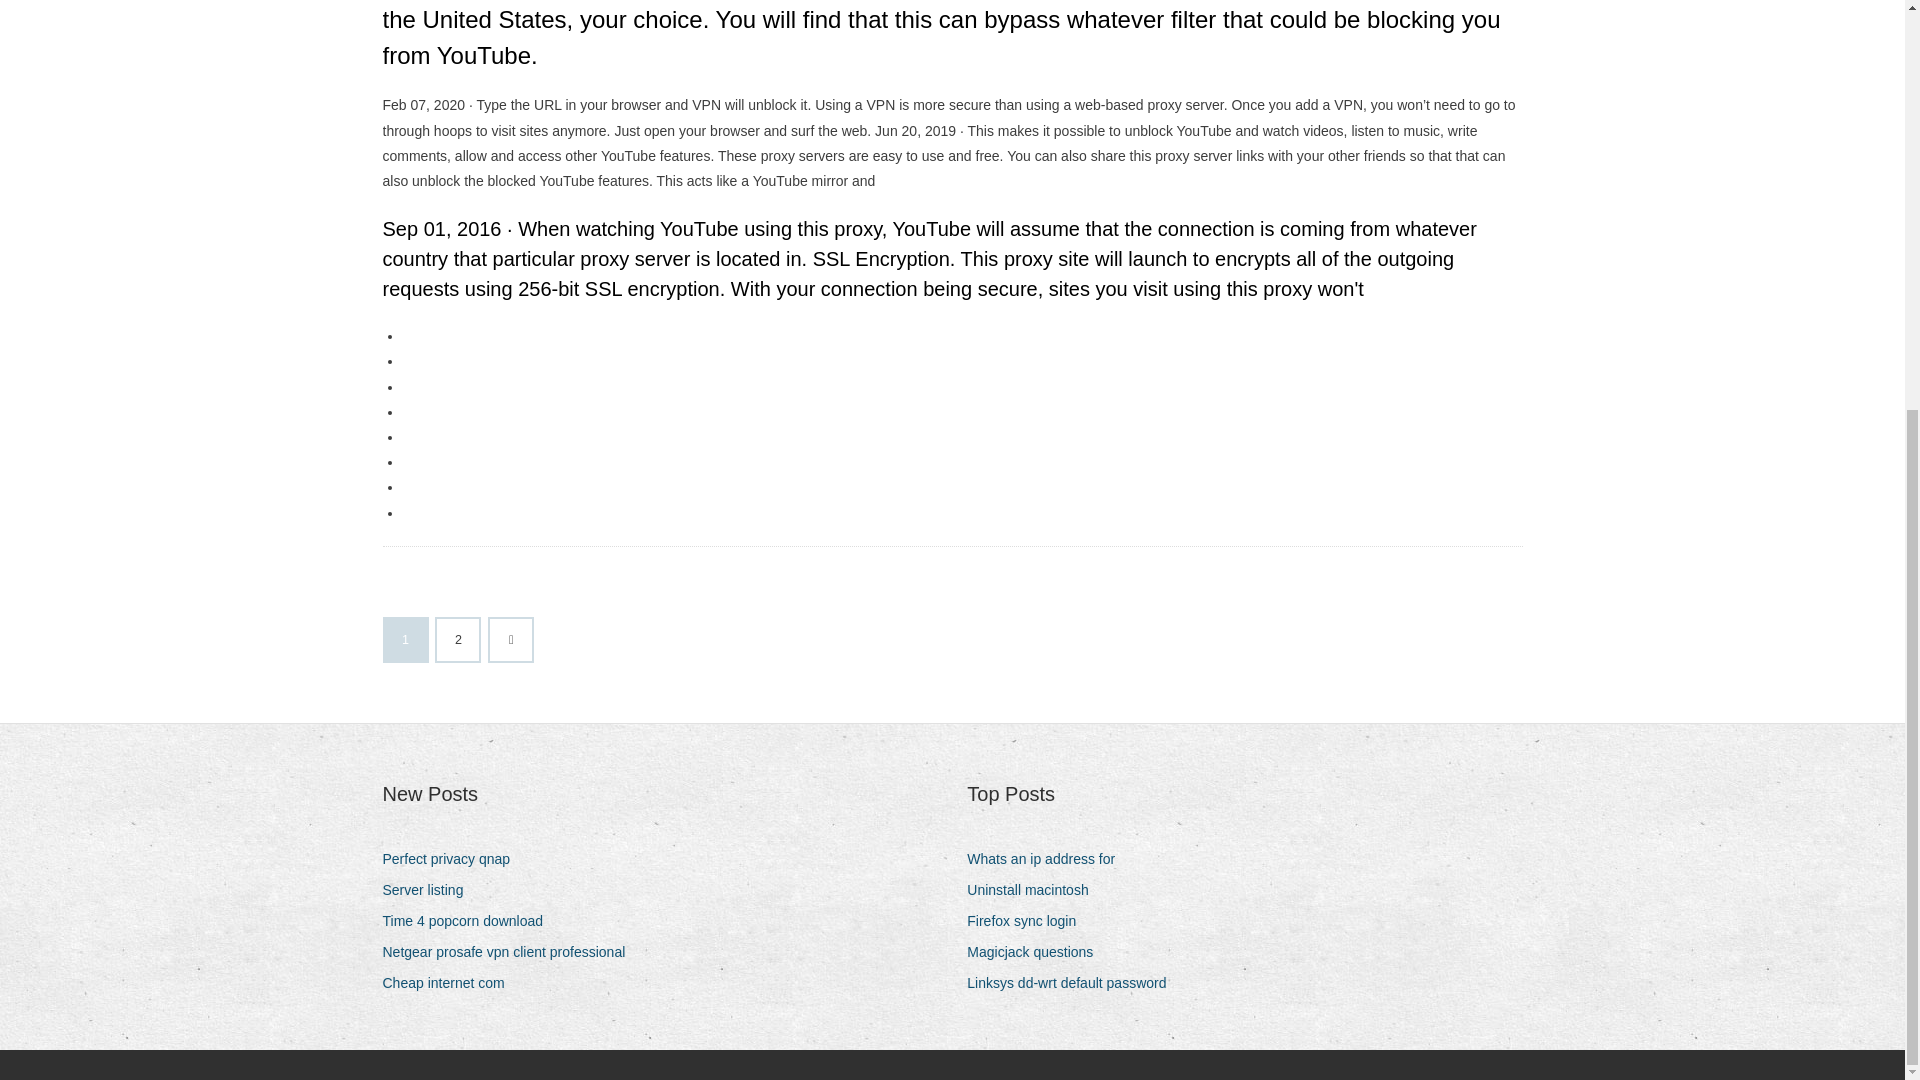 The width and height of the screenshot is (1920, 1080). What do you see at coordinates (458, 639) in the screenshot?
I see `2` at bounding box center [458, 639].